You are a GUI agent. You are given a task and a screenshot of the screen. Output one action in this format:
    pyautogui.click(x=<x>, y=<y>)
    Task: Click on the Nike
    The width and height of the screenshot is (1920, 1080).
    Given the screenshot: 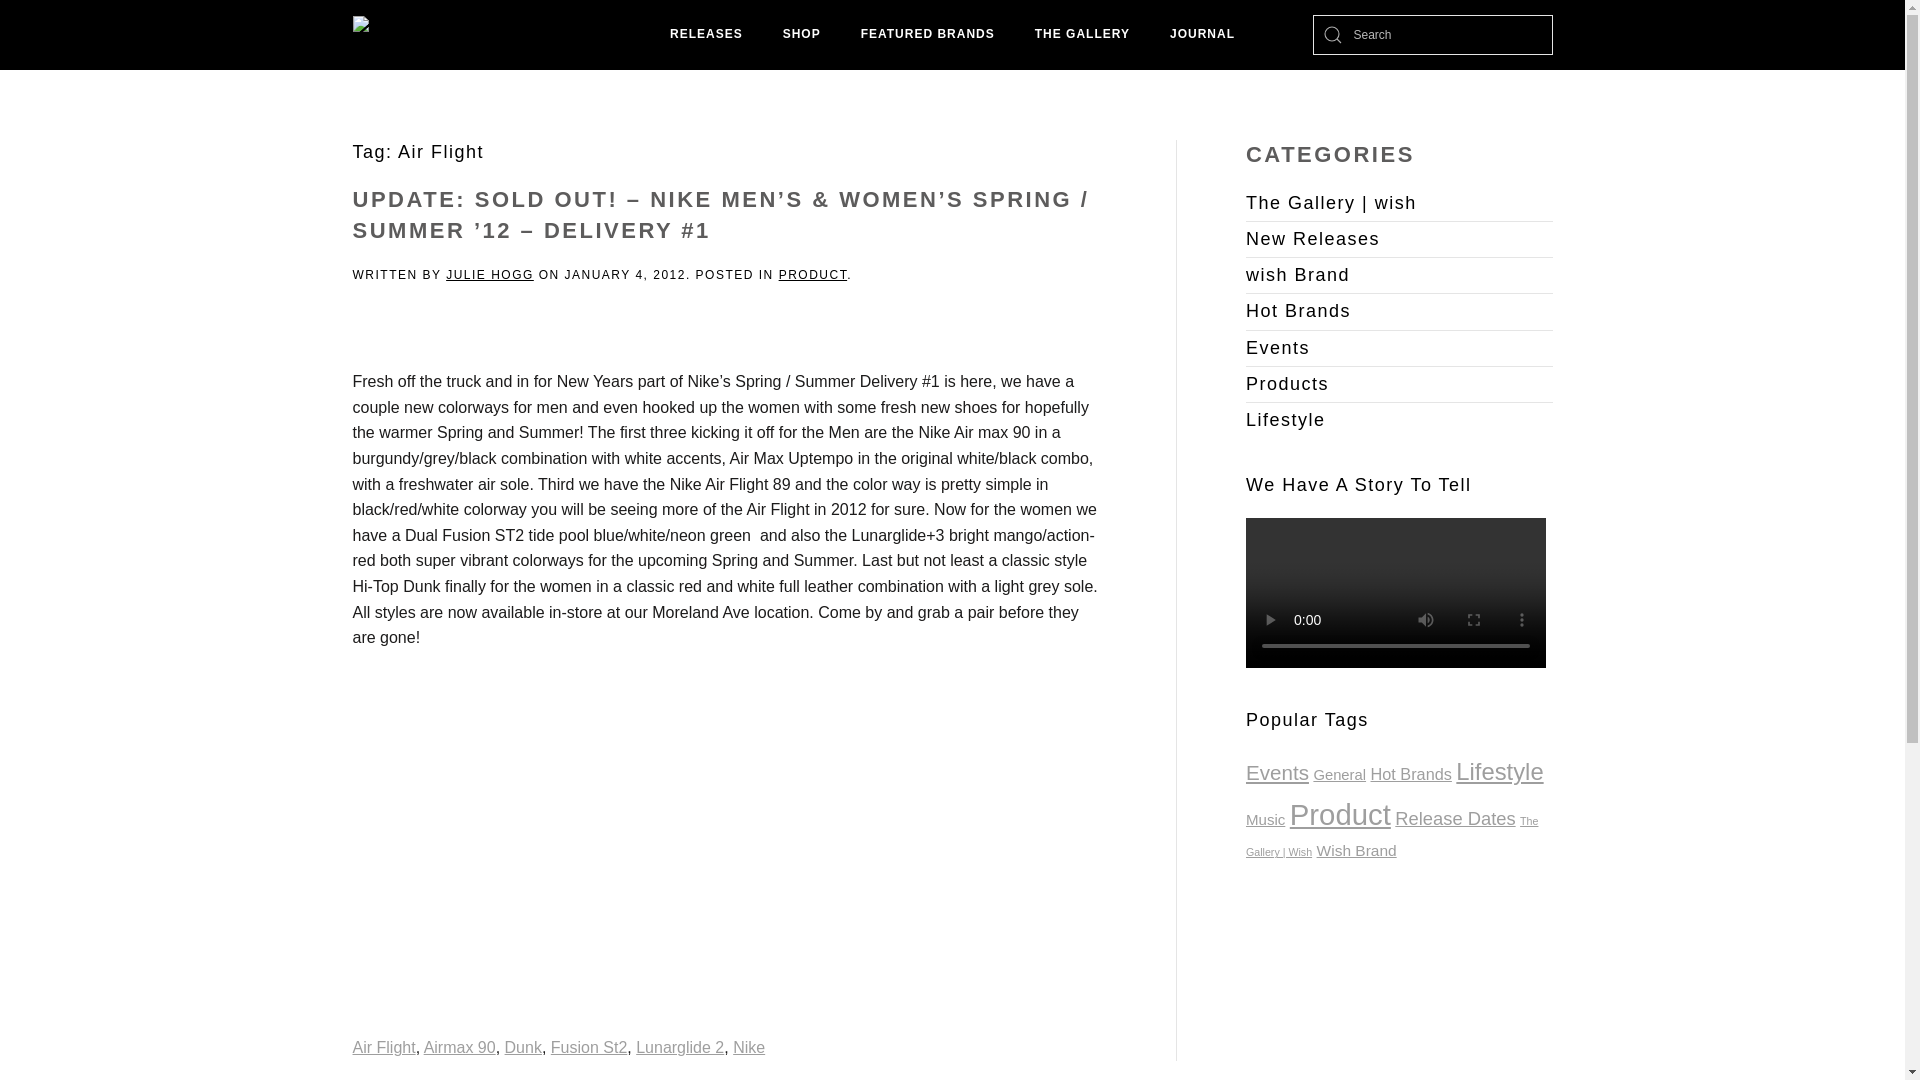 What is the action you would take?
    pyautogui.click(x=748, y=1047)
    